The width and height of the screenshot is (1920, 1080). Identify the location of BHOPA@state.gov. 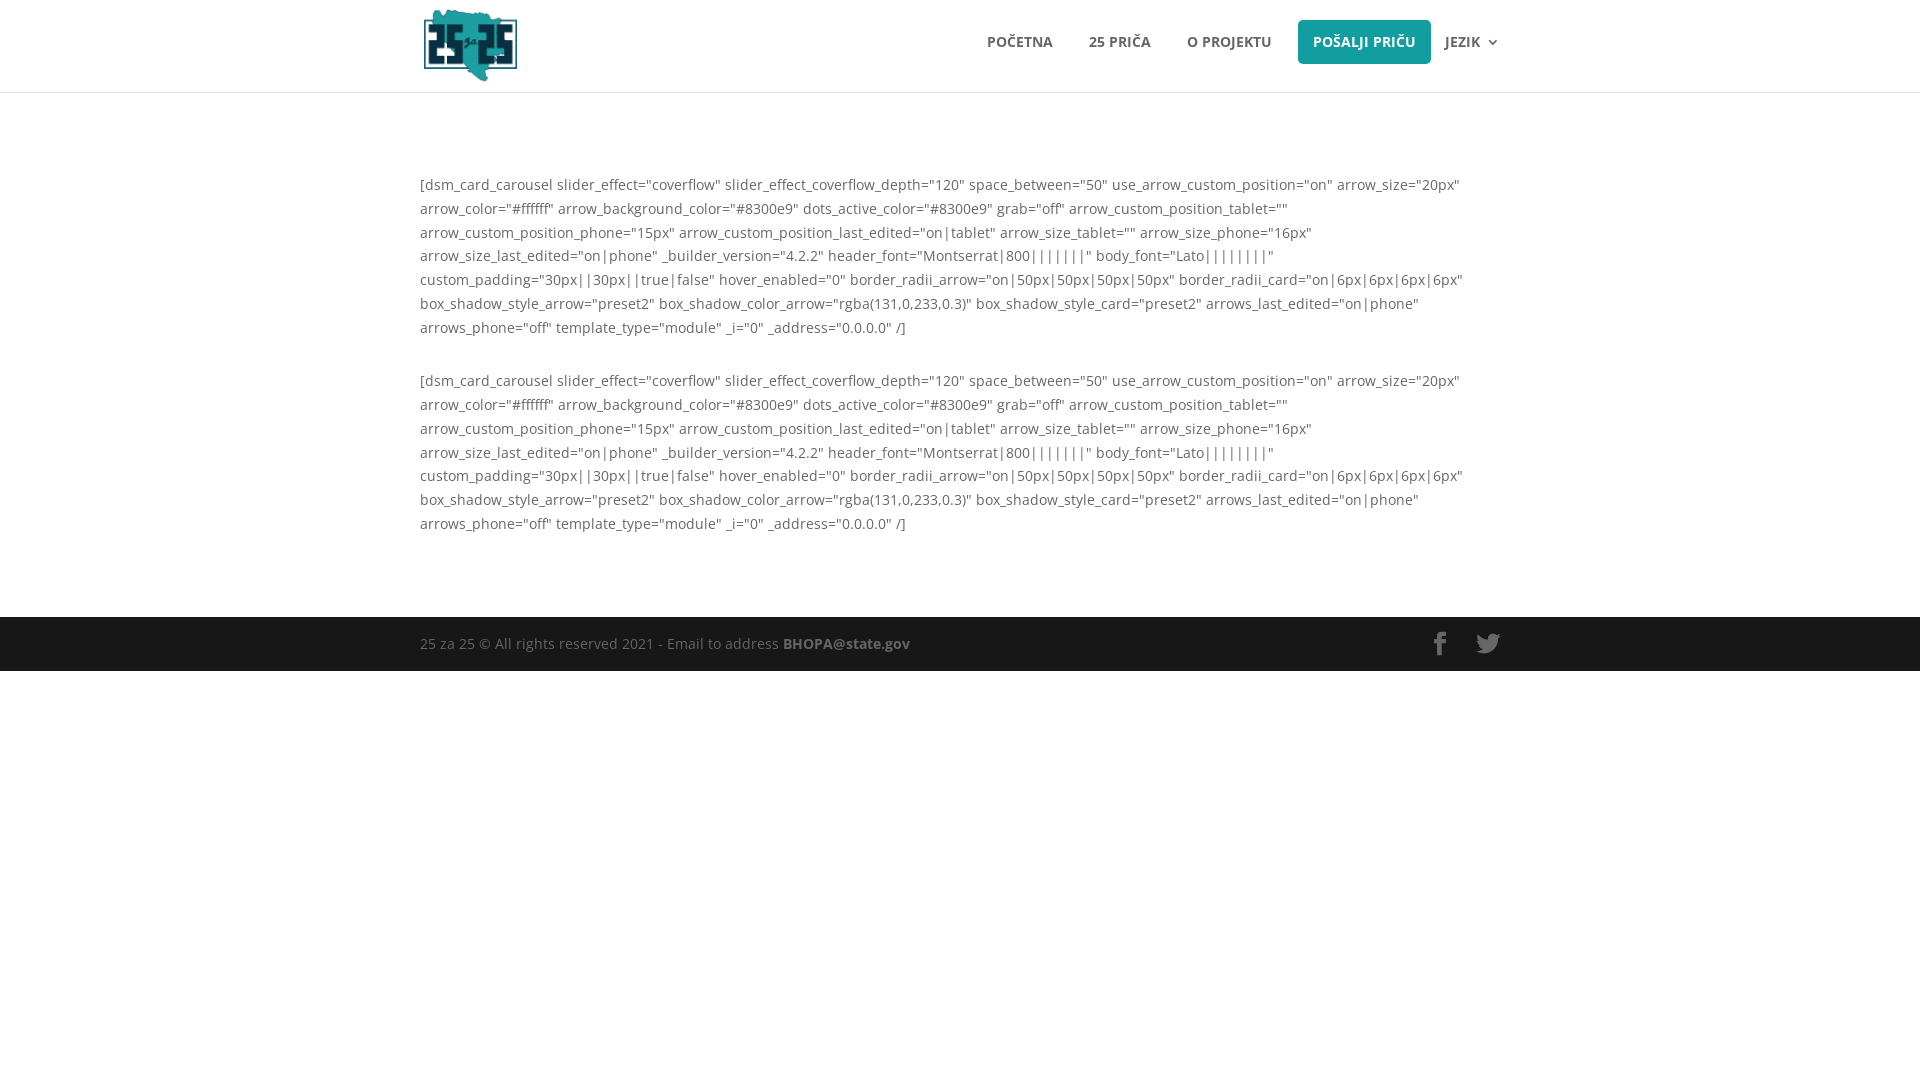
(846, 644).